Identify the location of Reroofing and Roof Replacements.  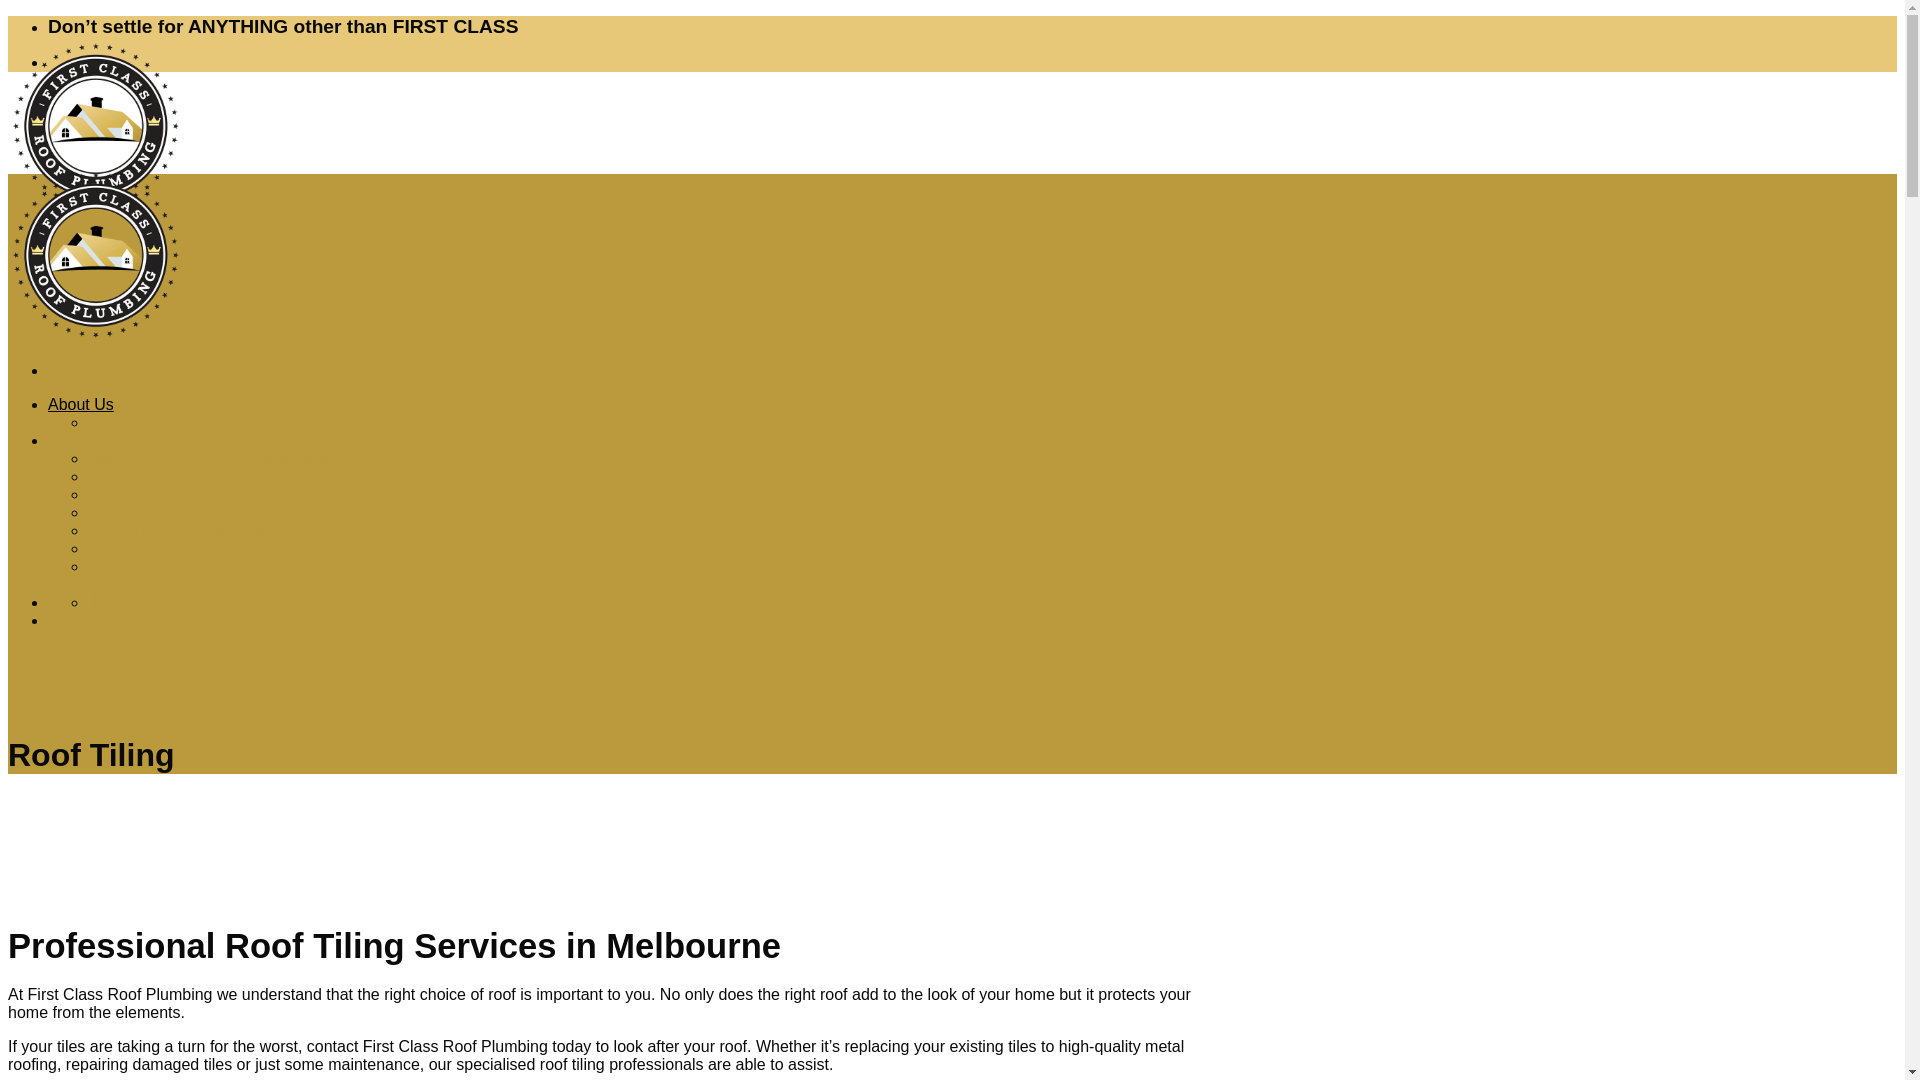
(210, 458).